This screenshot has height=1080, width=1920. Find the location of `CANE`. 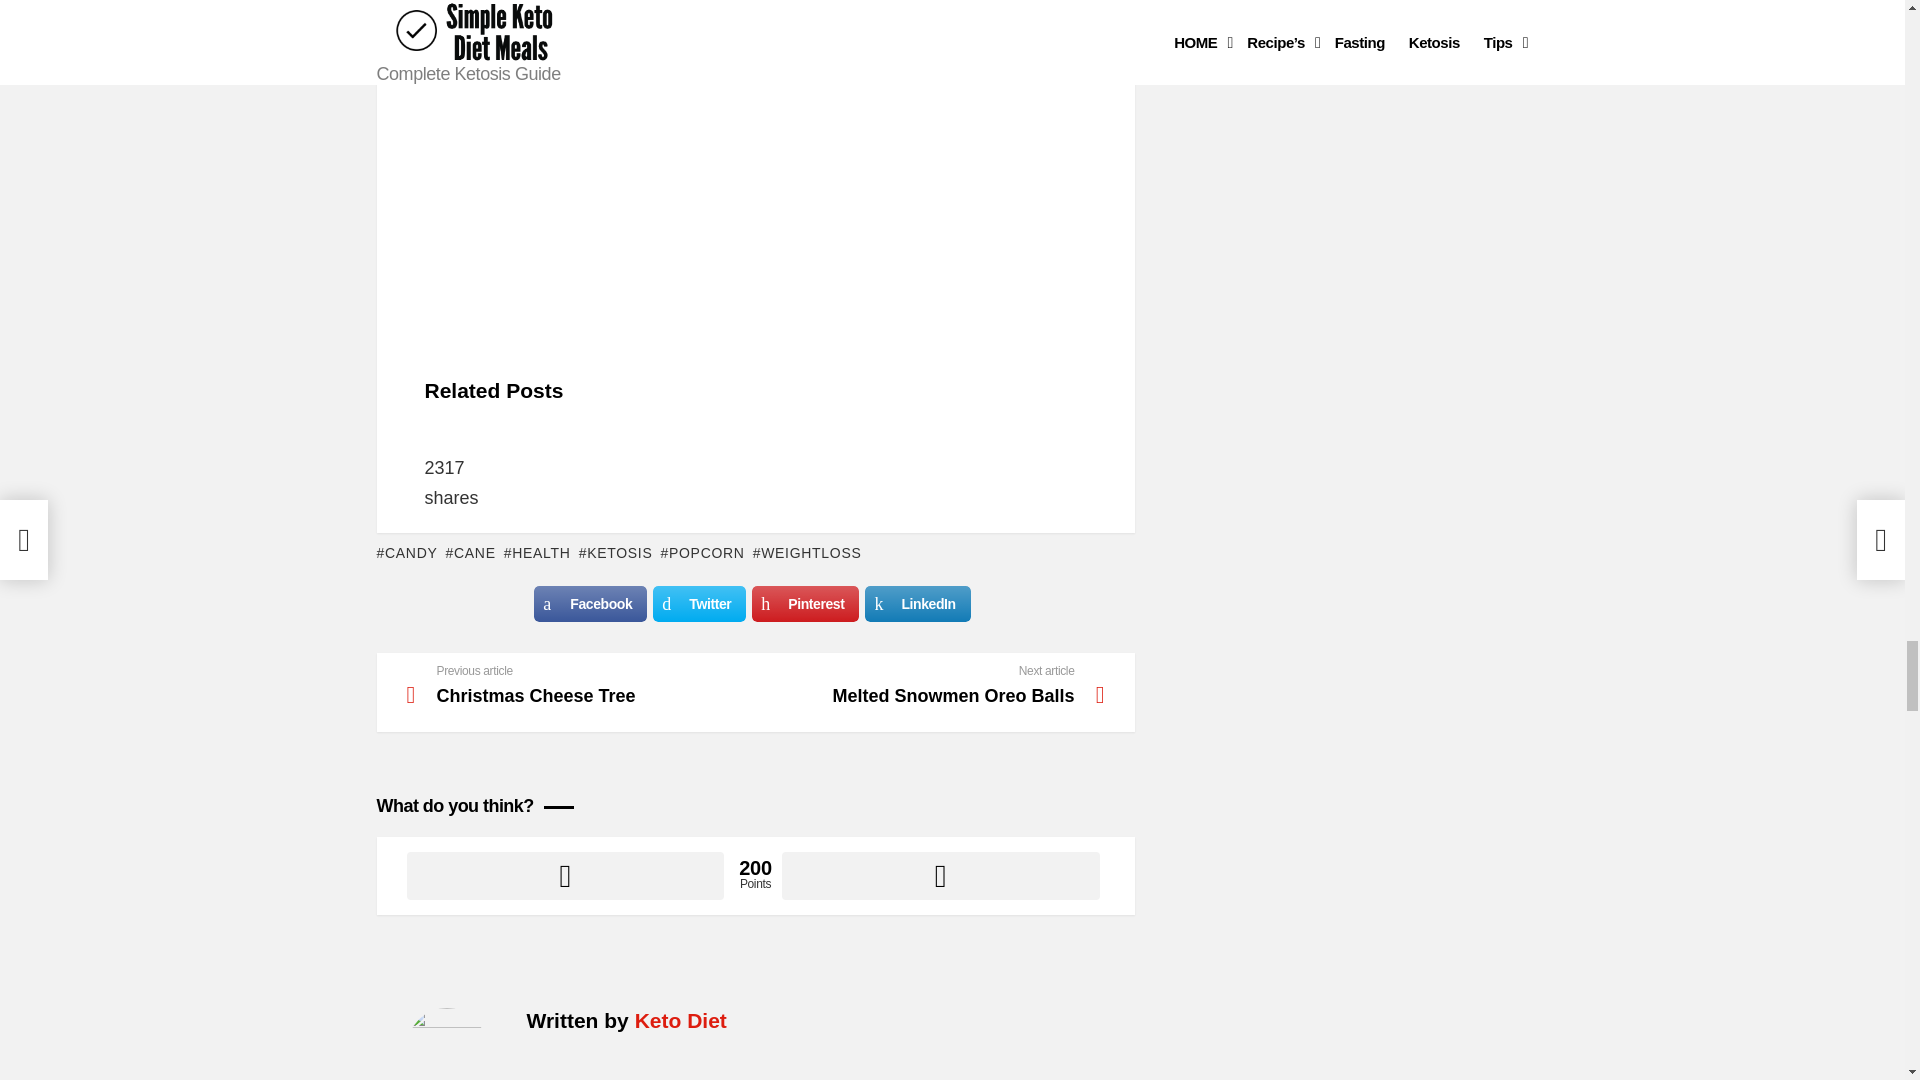

CANE is located at coordinates (470, 552).